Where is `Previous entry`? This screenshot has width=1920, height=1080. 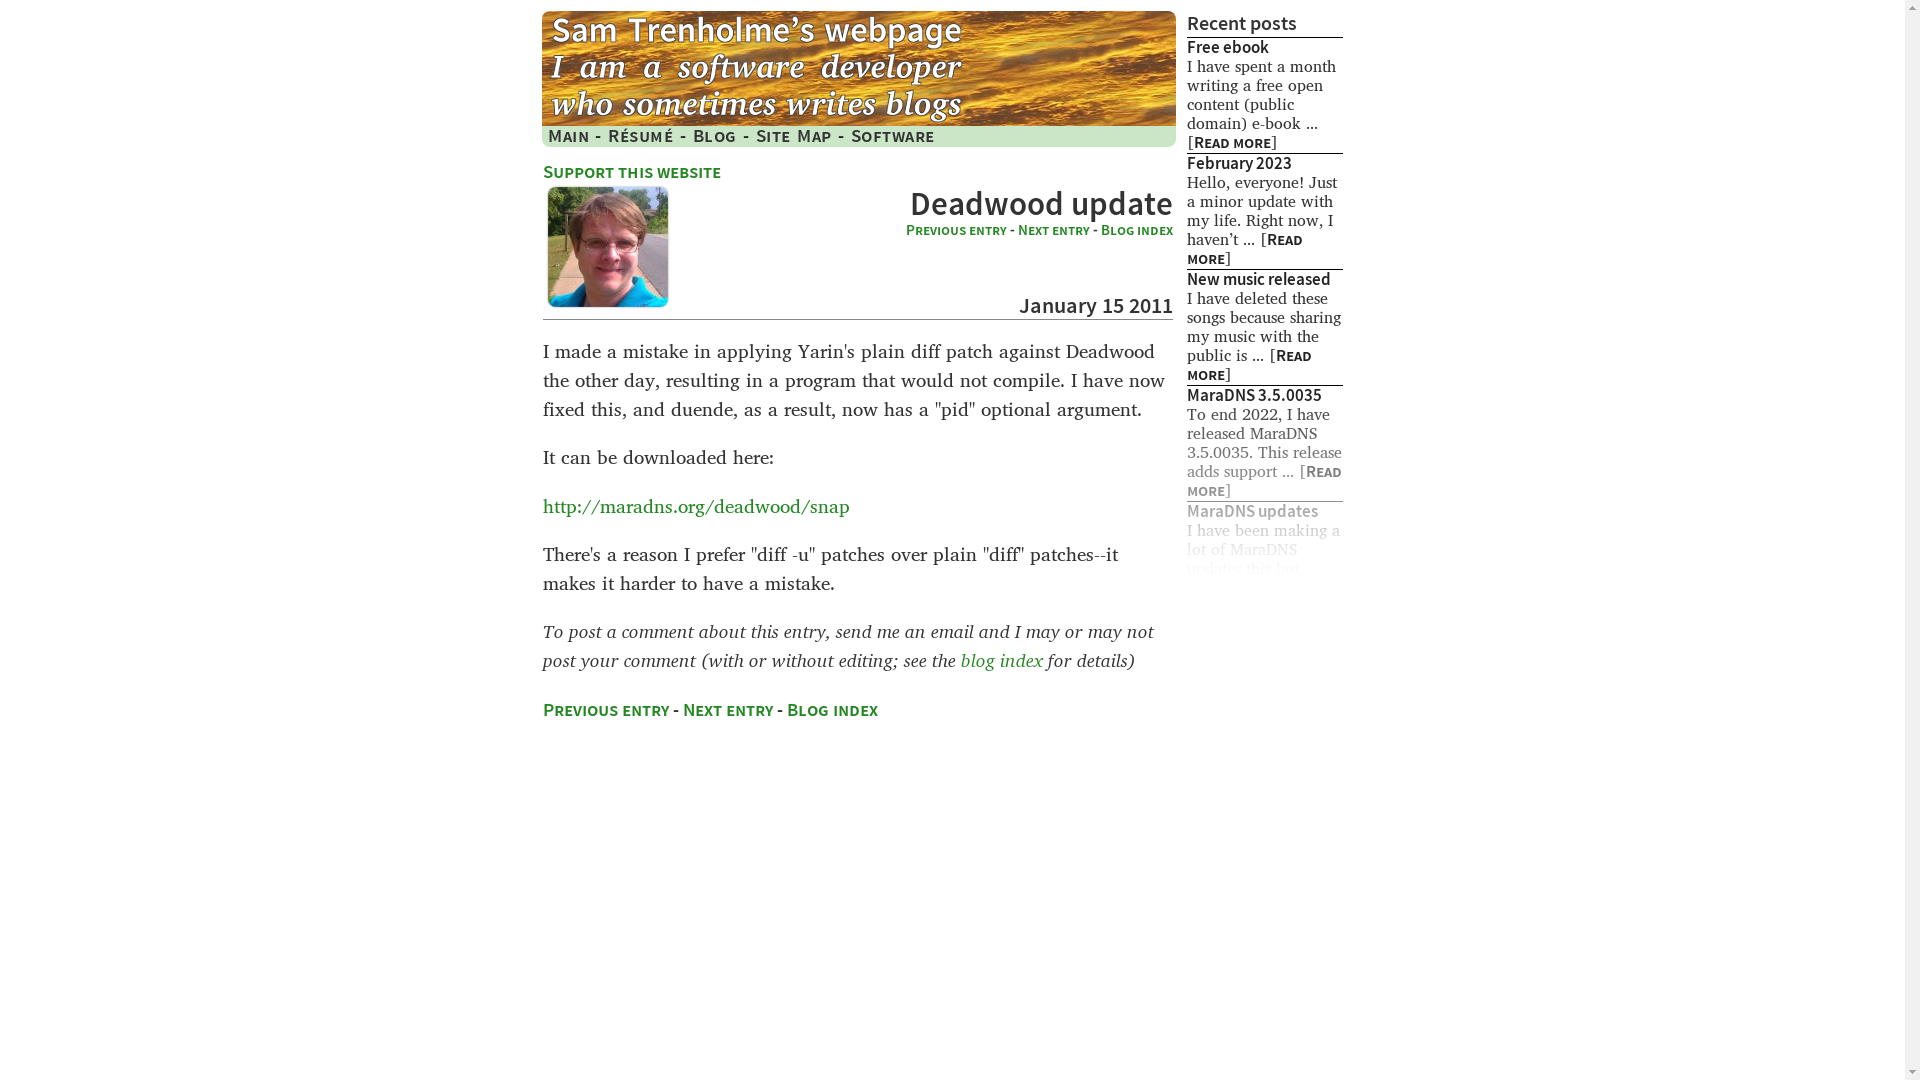 Previous entry is located at coordinates (606, 709).